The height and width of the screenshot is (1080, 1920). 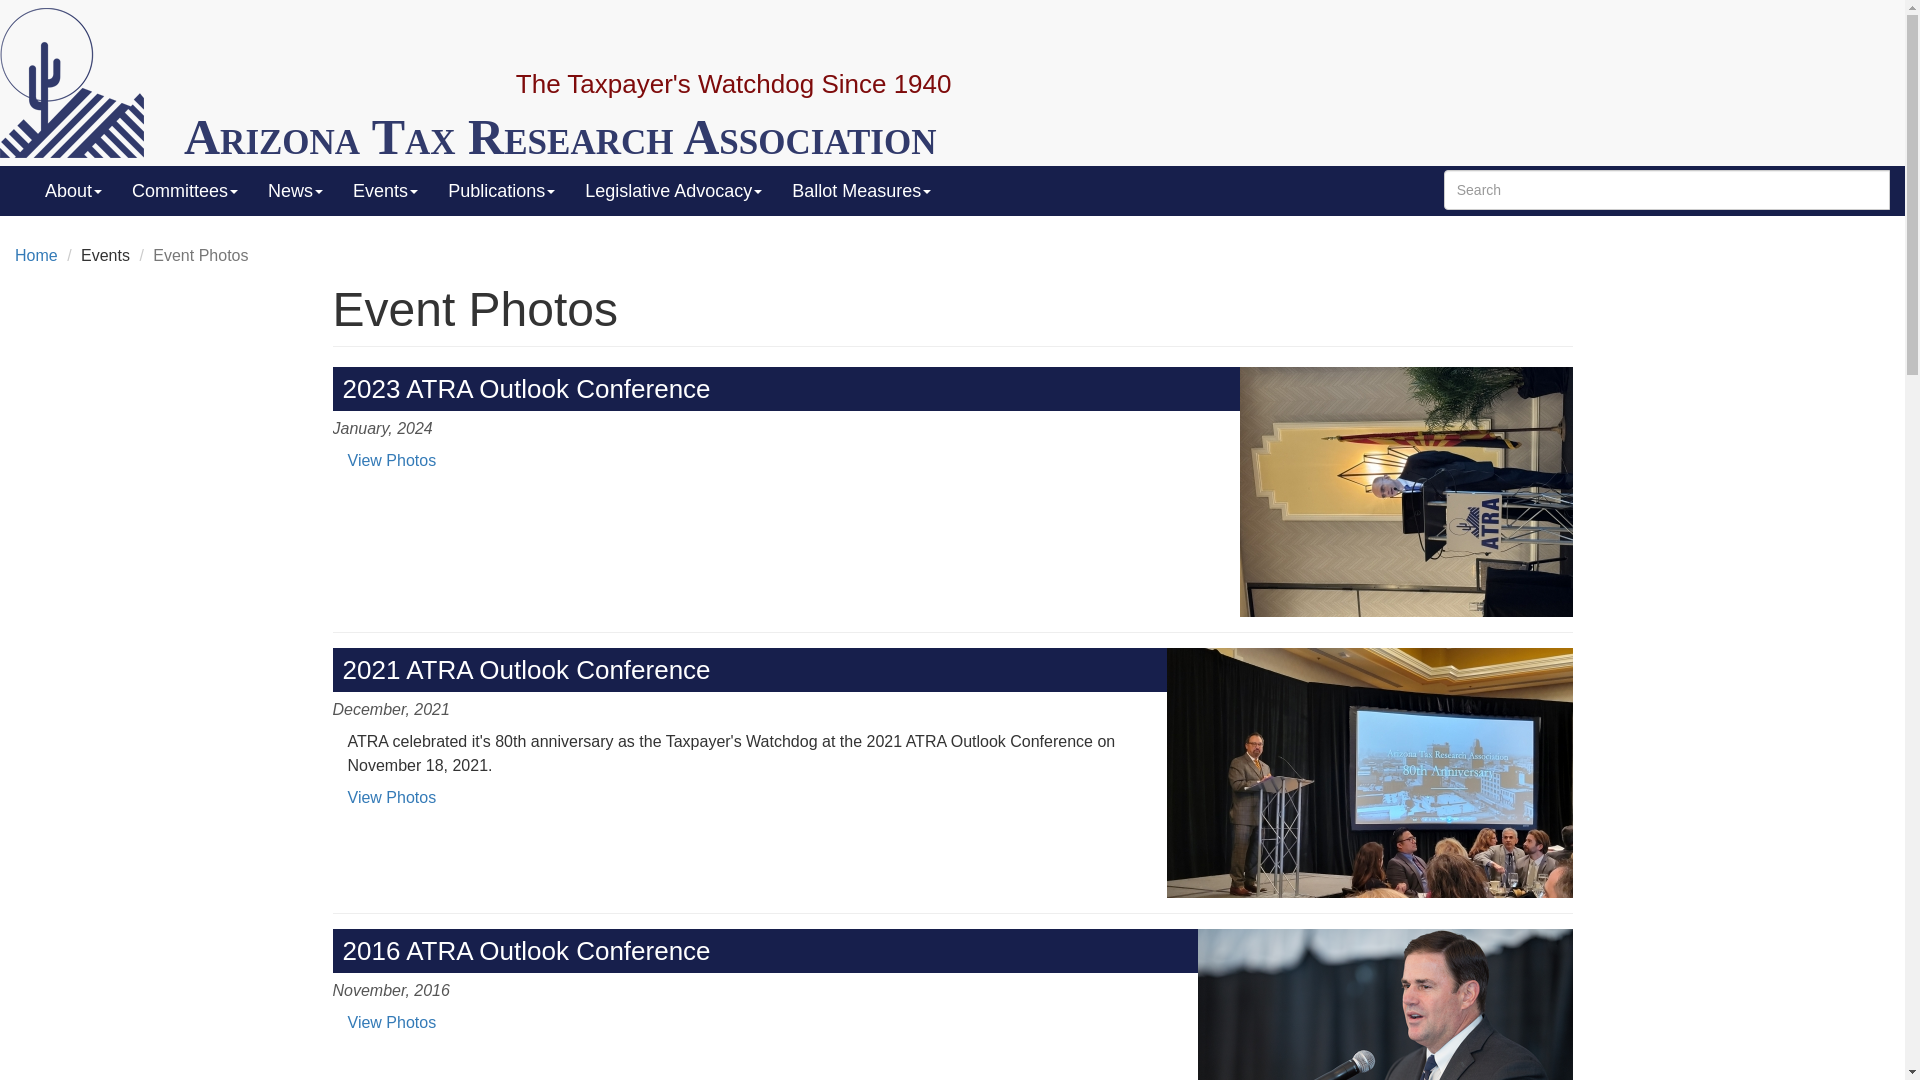 I want to click on About, so click(x=74, y=191).